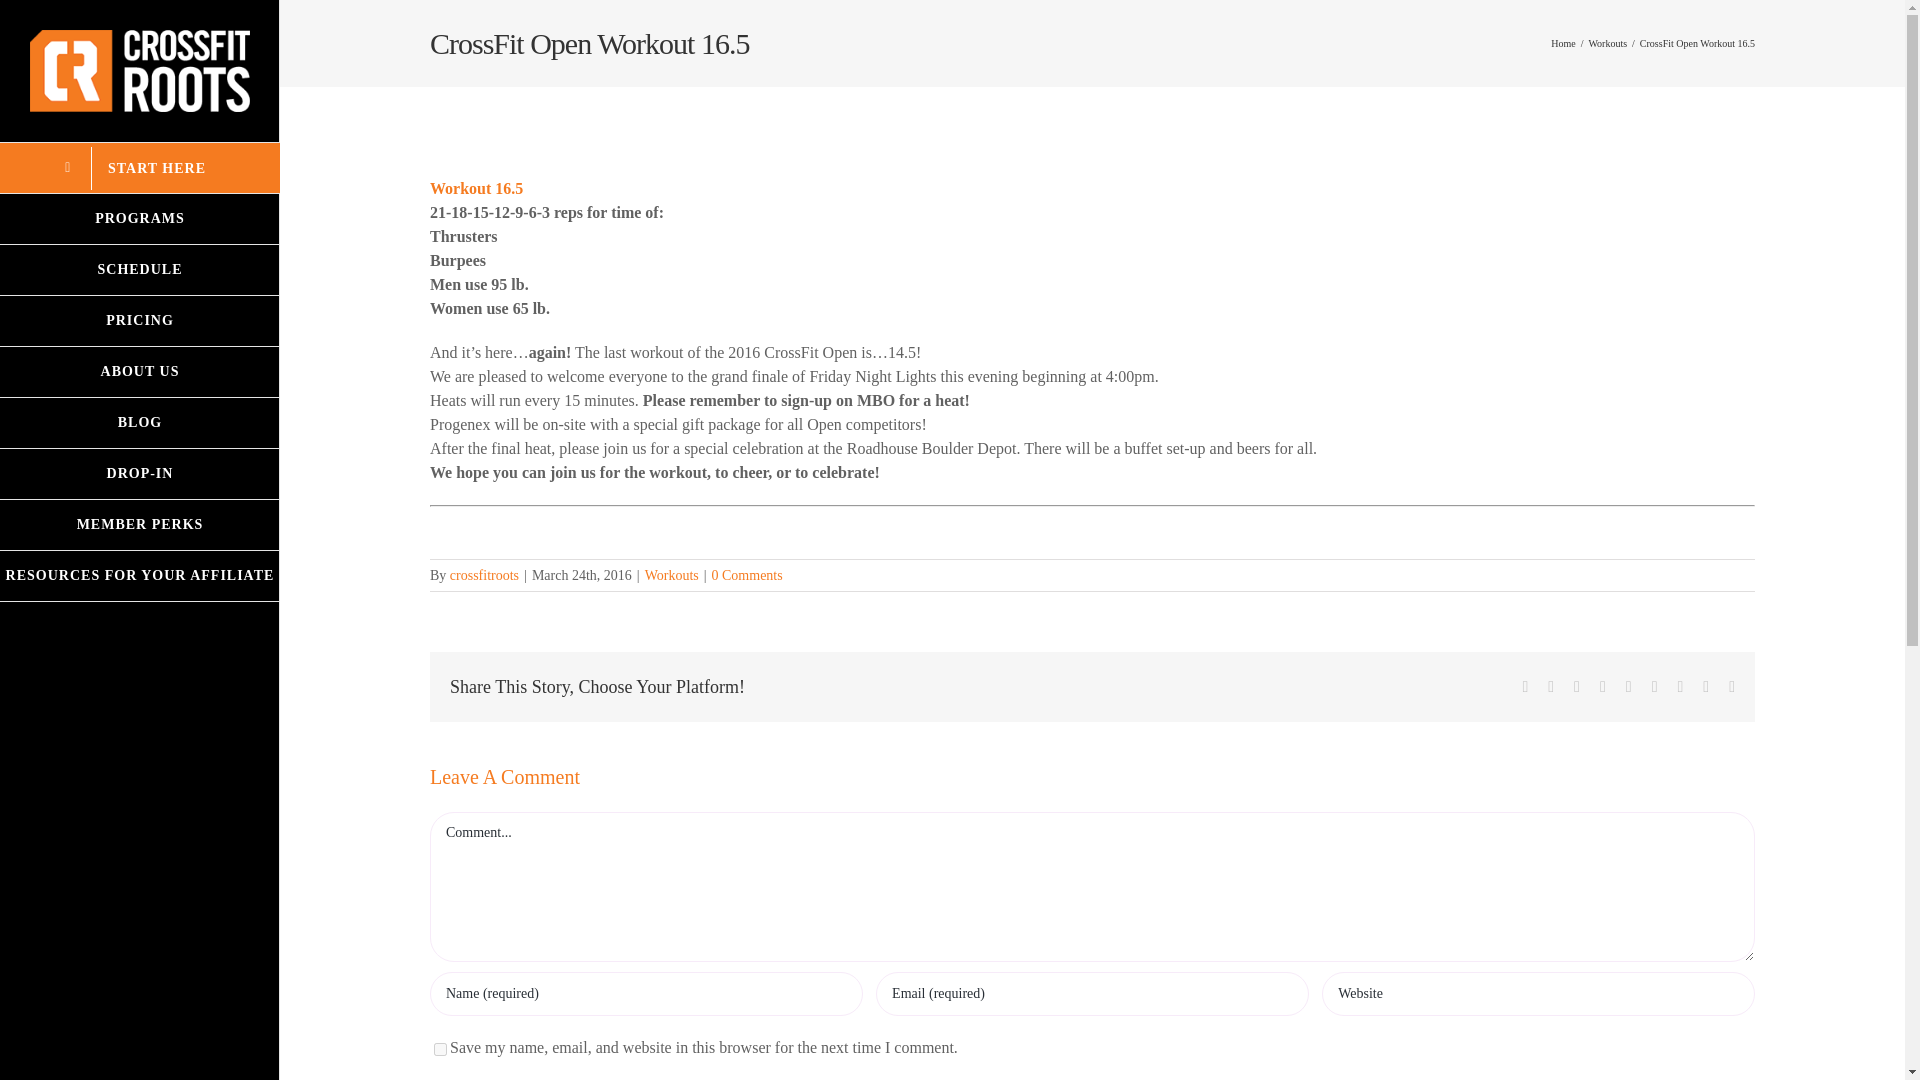 The width and height of the screenshot is (1920, 1080). I want to click on crossfitroots, so click(484, 576).